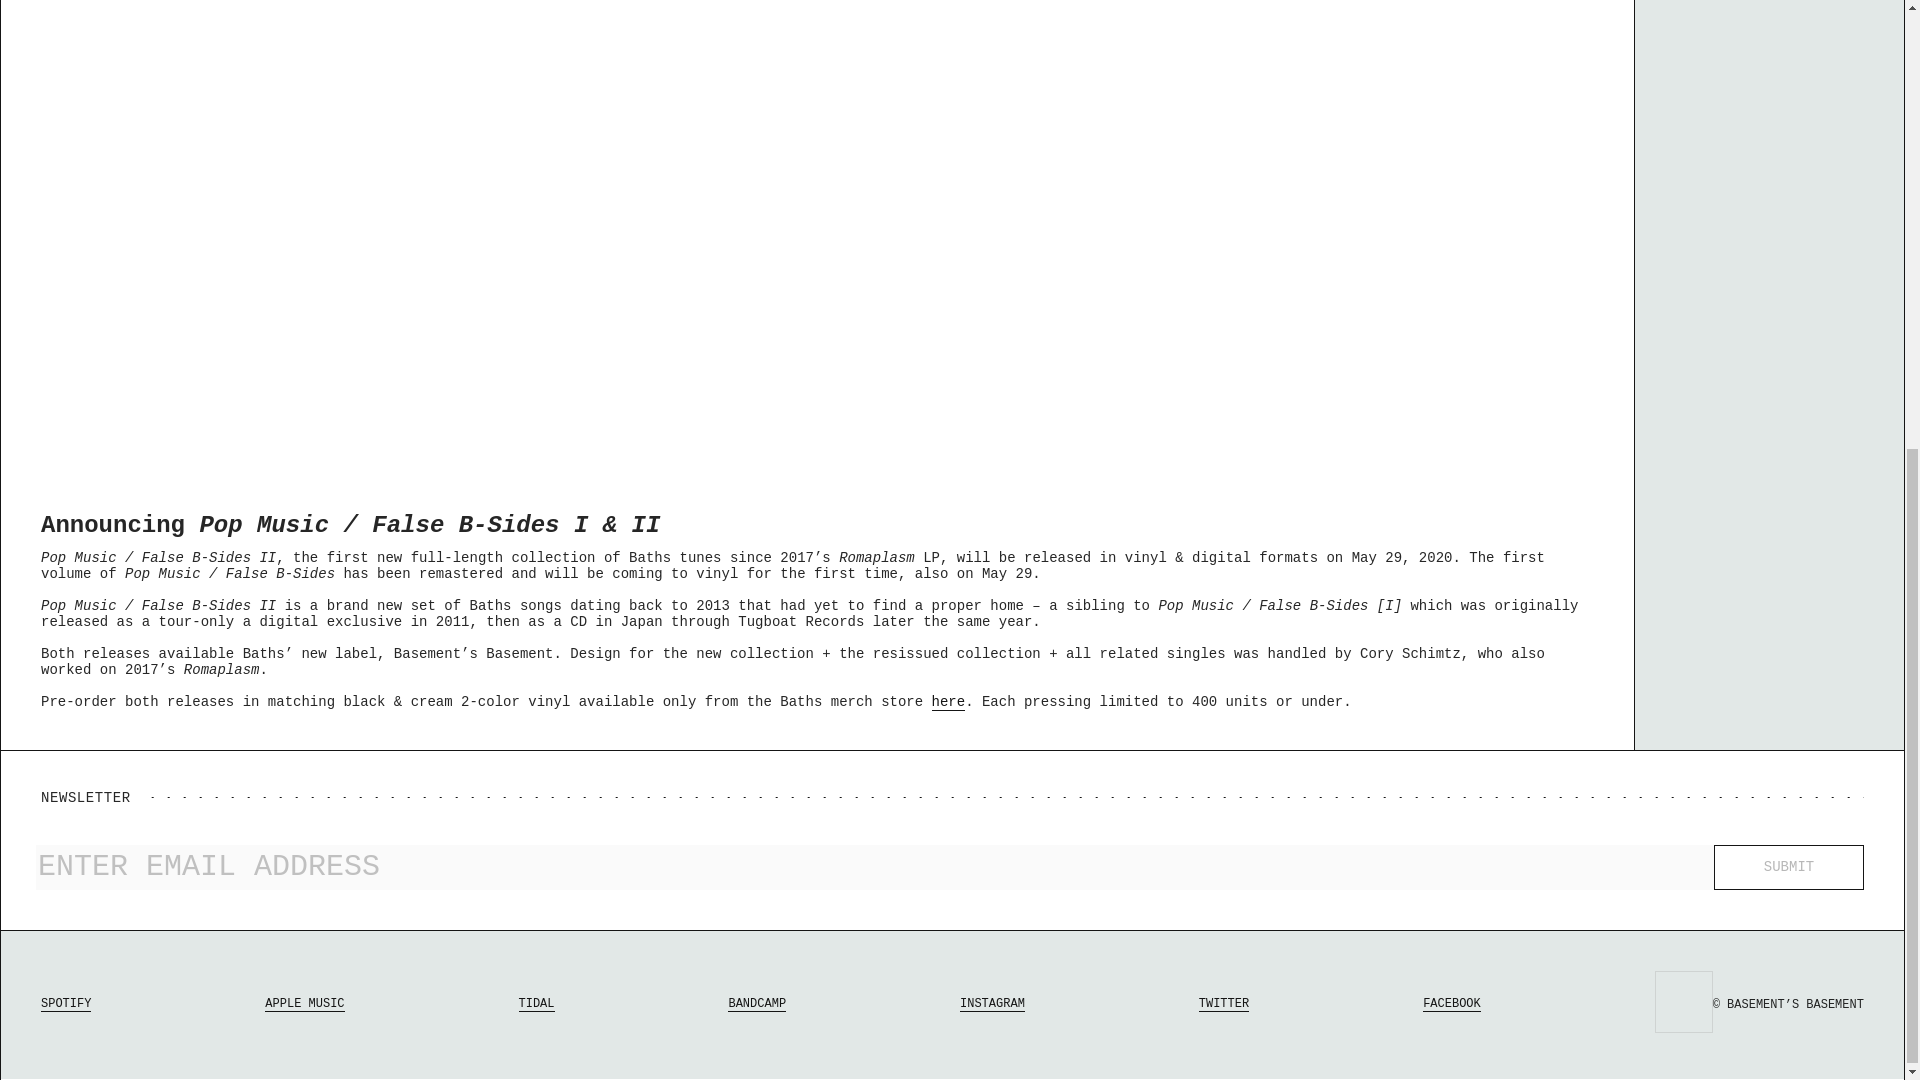 Image resolution: width=1920 pixels, height=1080 pixels. Describe the element at coordinates (65, 1004) in the screenshot. I see `SPOTIFY` at that location.